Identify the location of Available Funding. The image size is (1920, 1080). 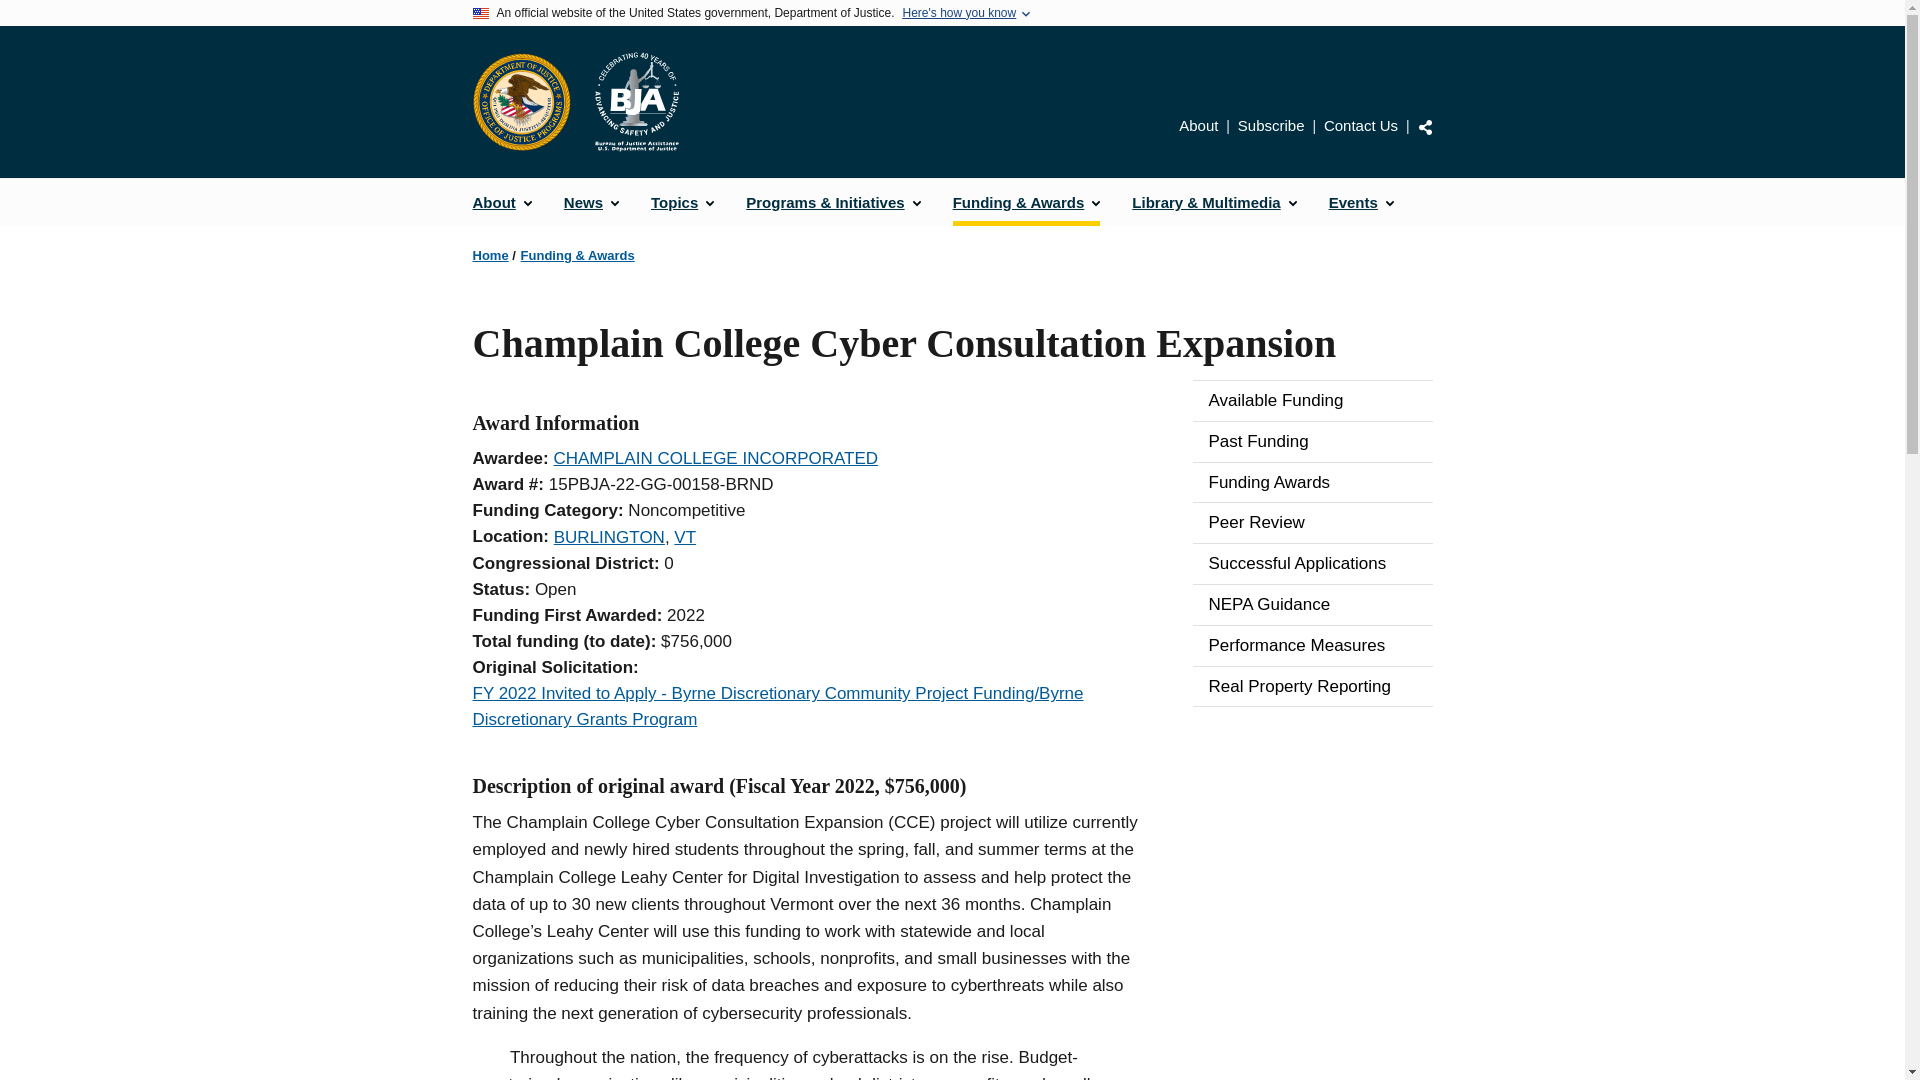
(1312, 401).